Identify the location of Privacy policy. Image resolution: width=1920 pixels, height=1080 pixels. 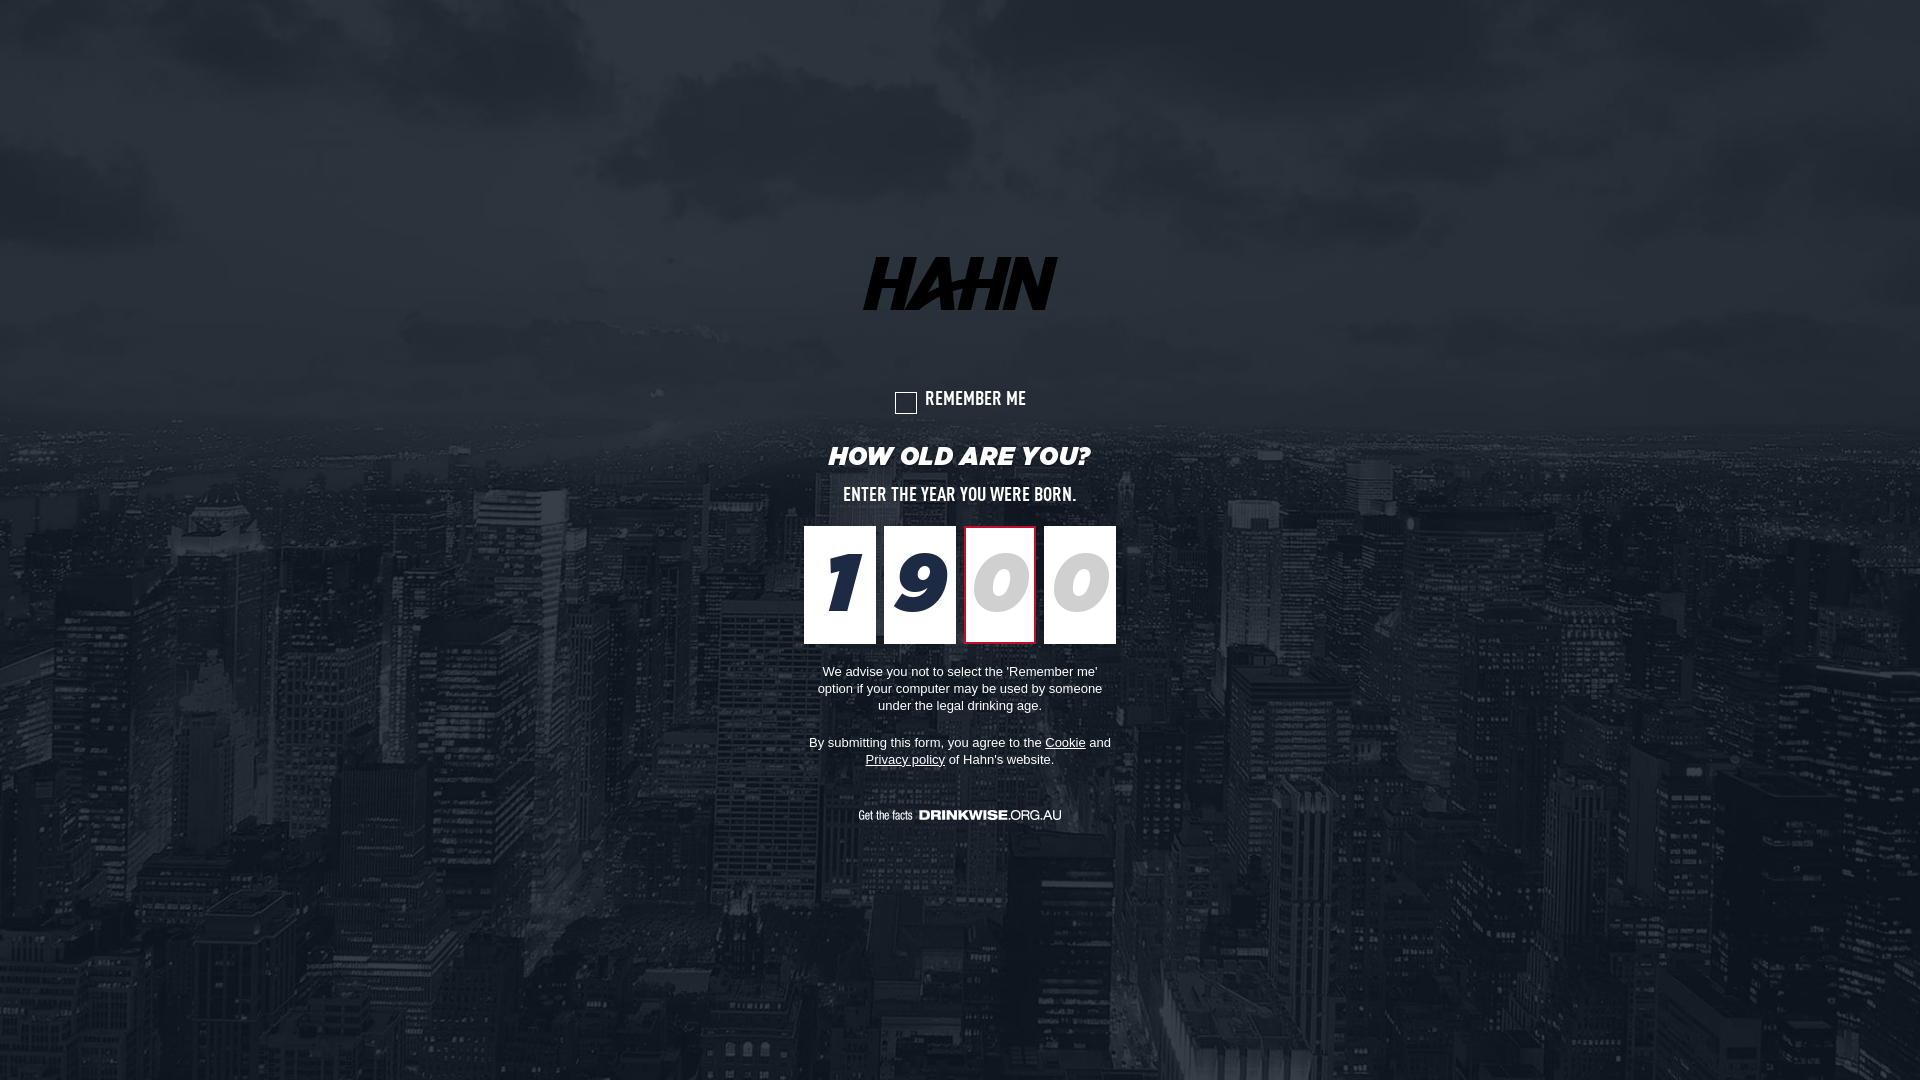
(906, 760).